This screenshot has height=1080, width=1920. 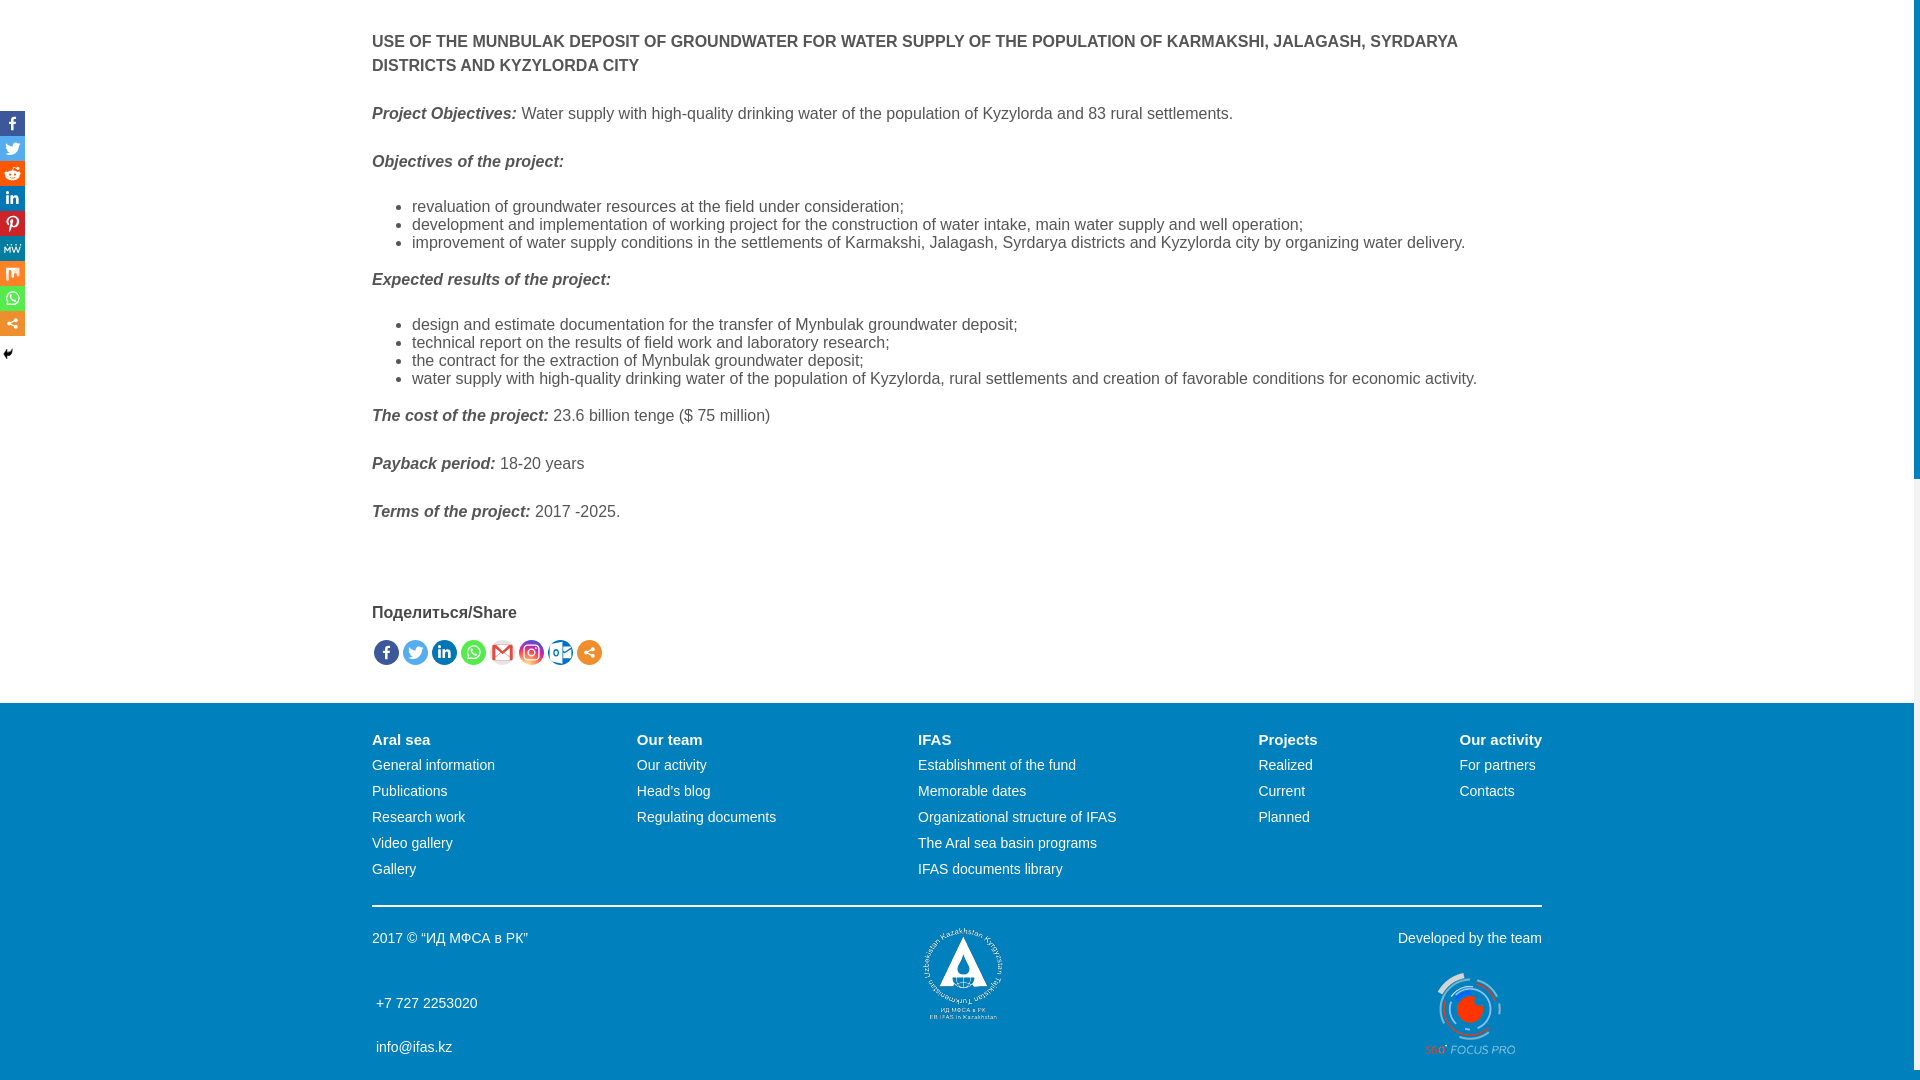 I want to click on Instagram, so click(x=530, y=652).